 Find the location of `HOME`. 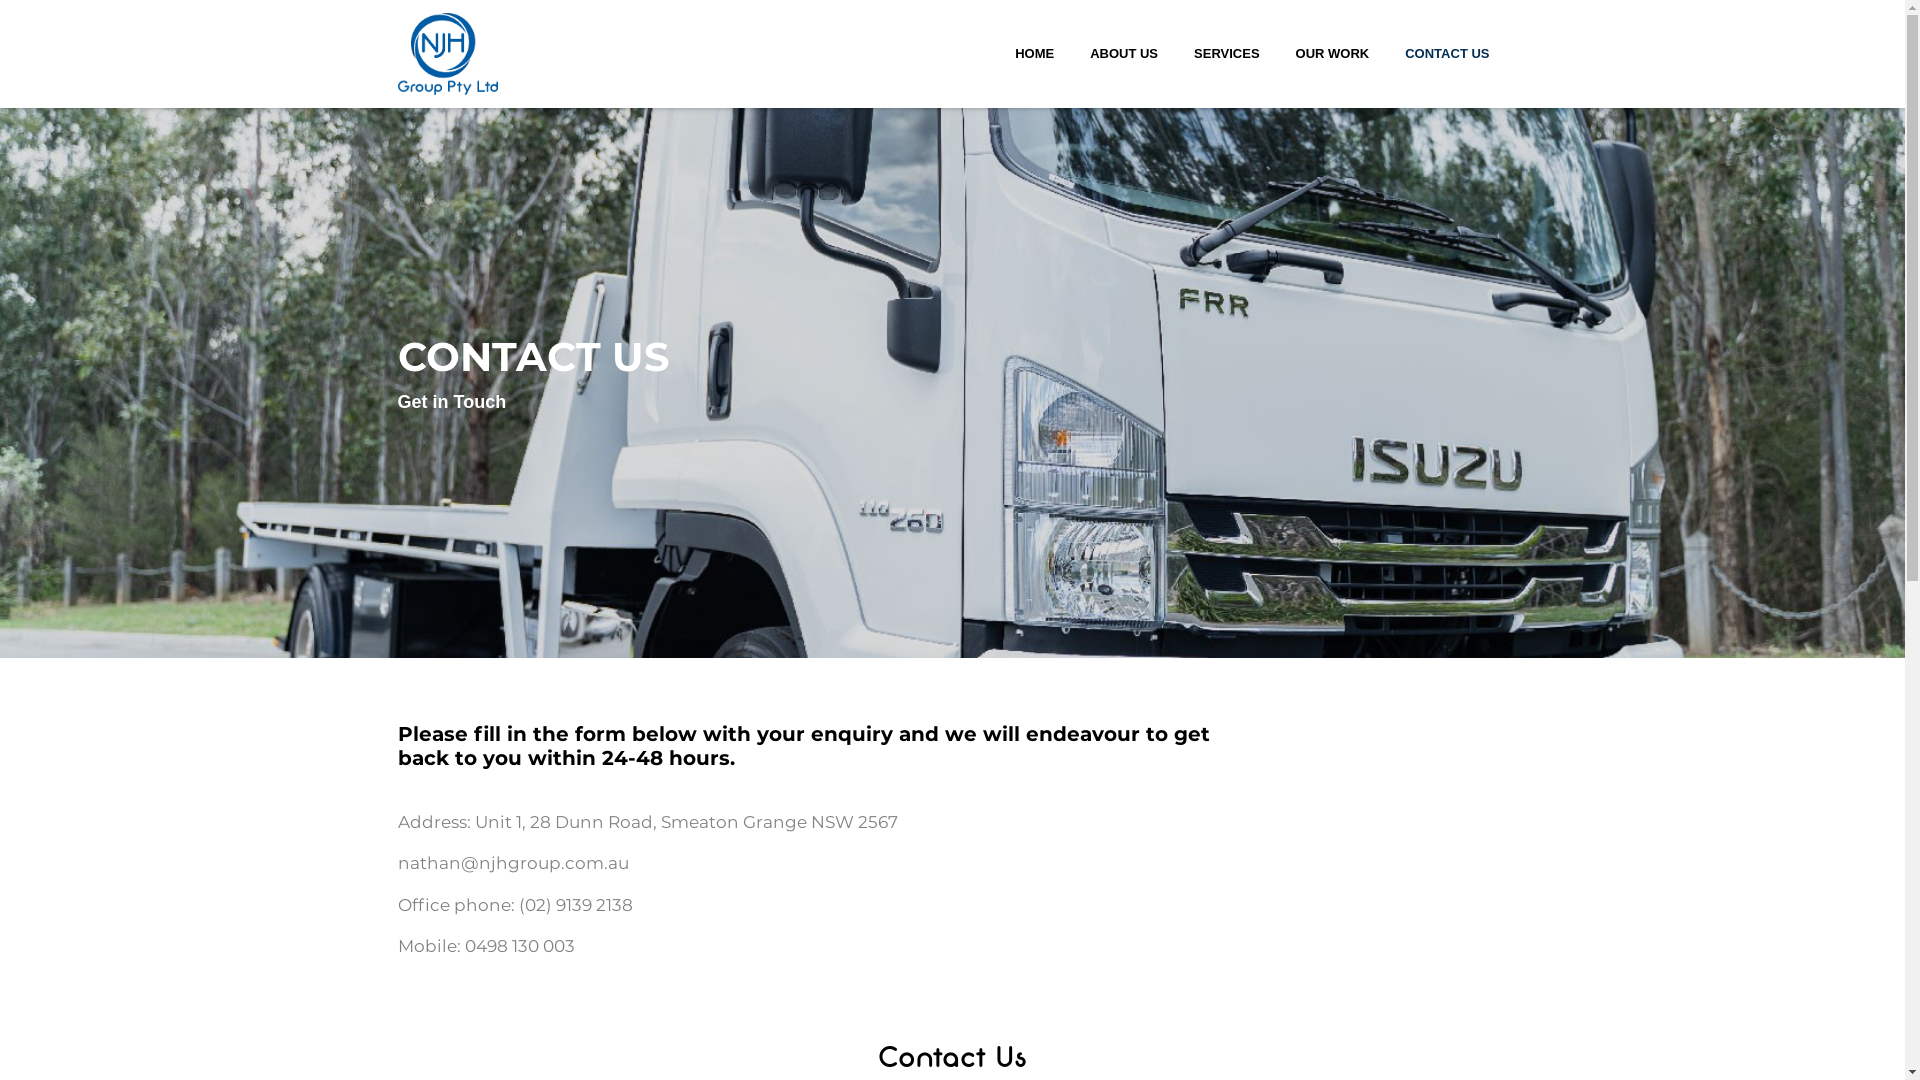

HOME is located at coordinates (1034, 54).